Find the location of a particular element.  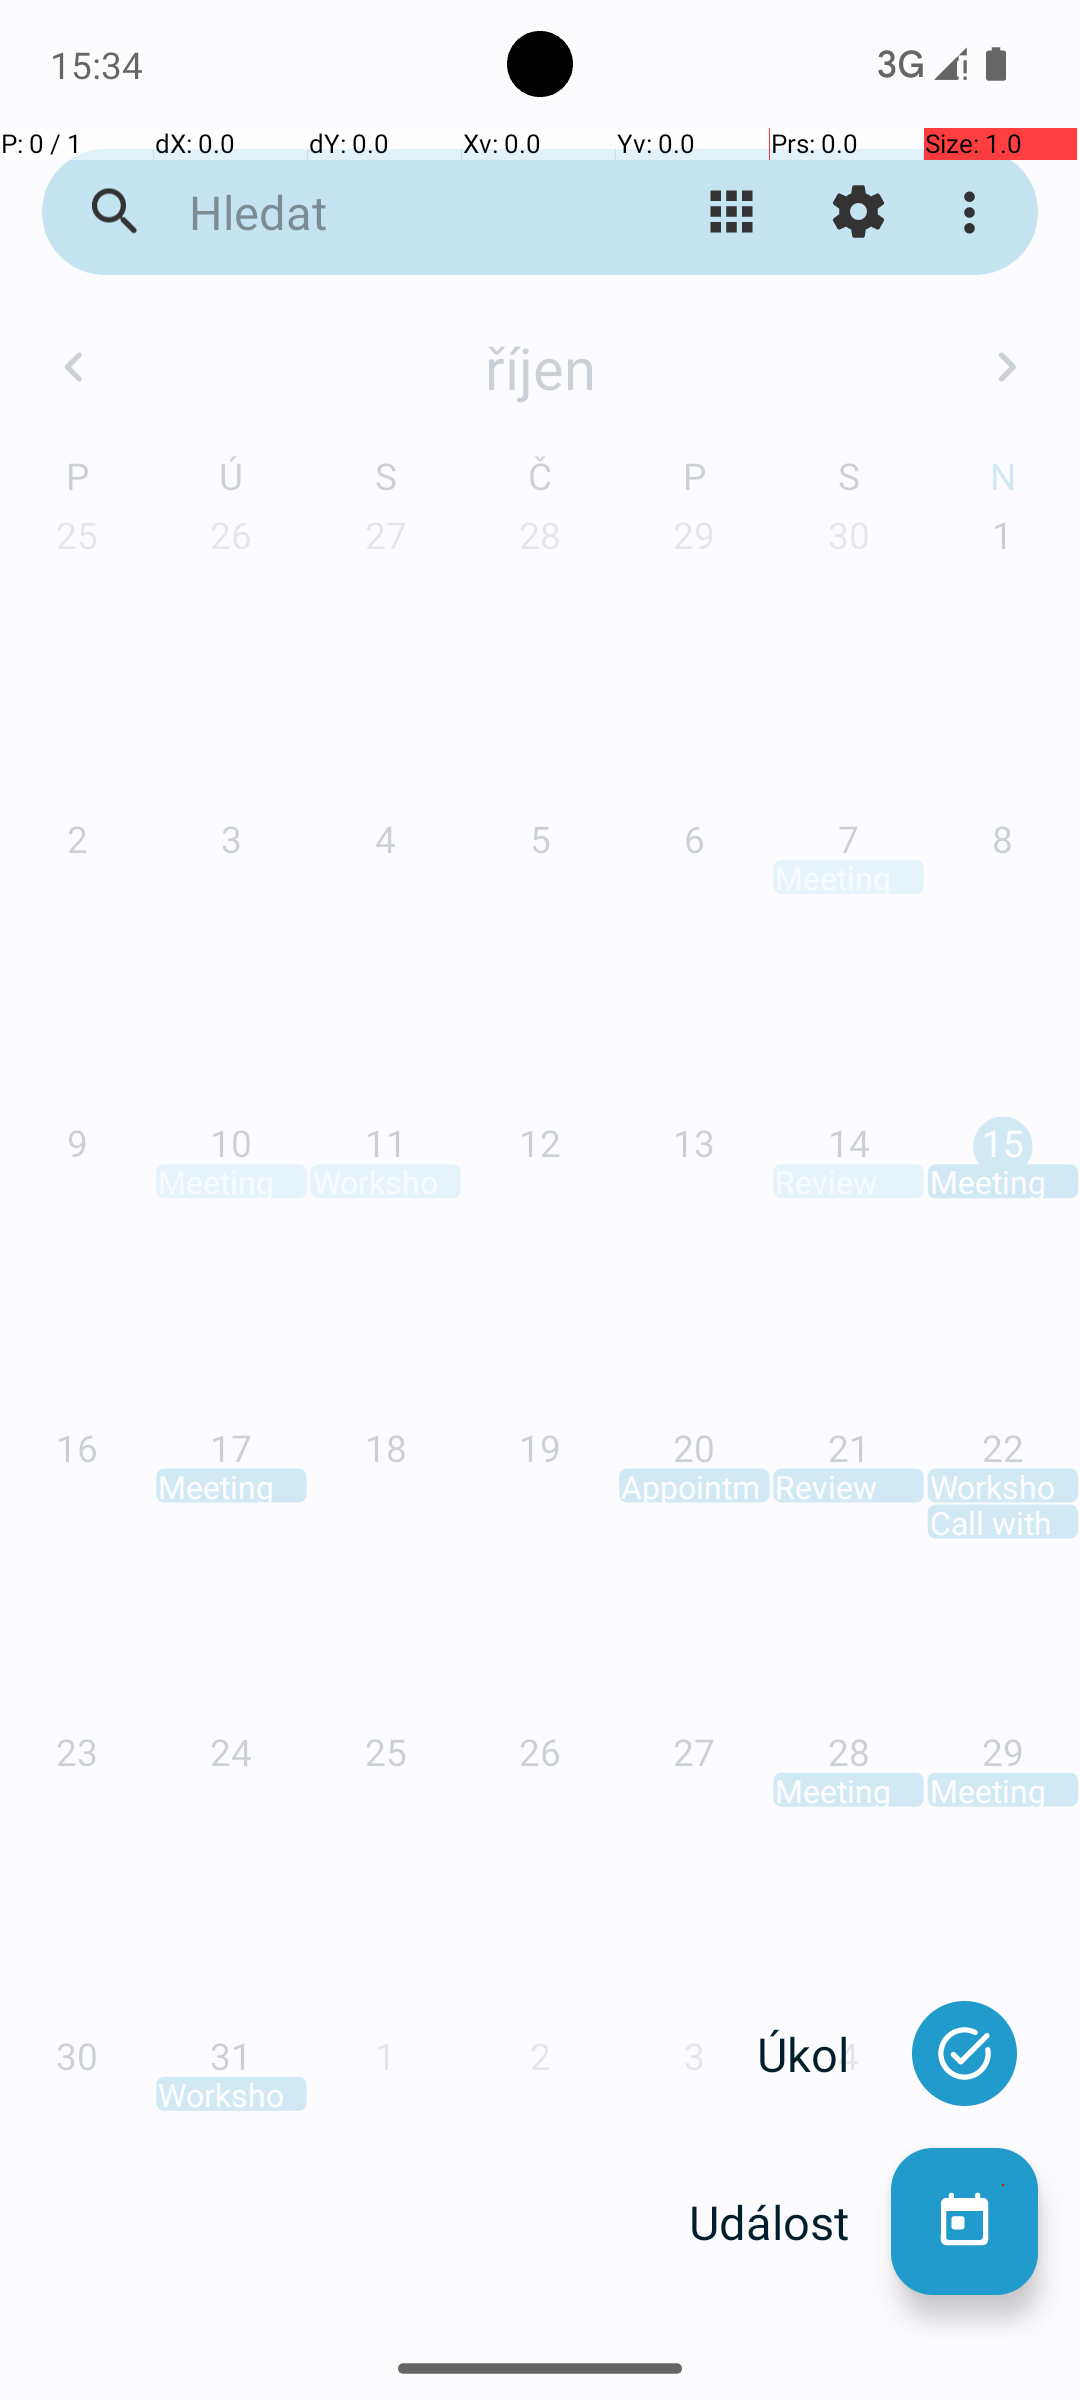

Nová událost is located at coordinates (964, 2222).